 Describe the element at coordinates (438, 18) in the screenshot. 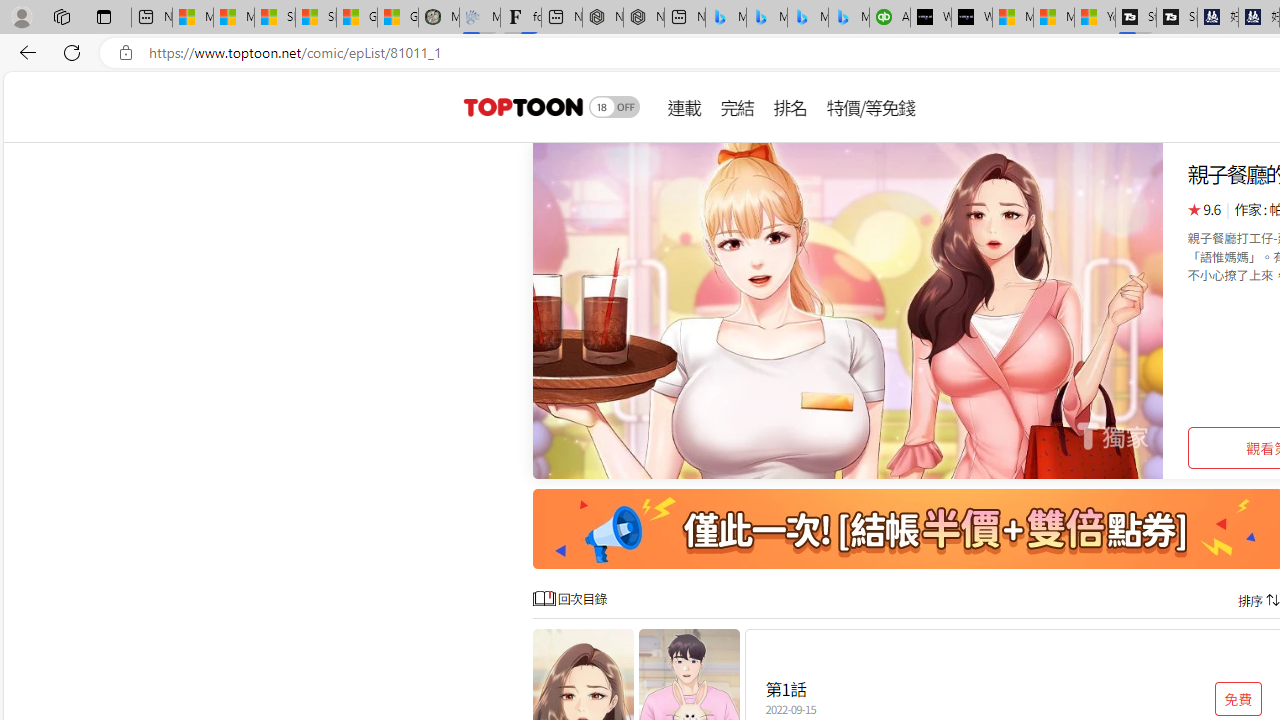

I see `Manatee Mortality Statistics | FWC` at that location.